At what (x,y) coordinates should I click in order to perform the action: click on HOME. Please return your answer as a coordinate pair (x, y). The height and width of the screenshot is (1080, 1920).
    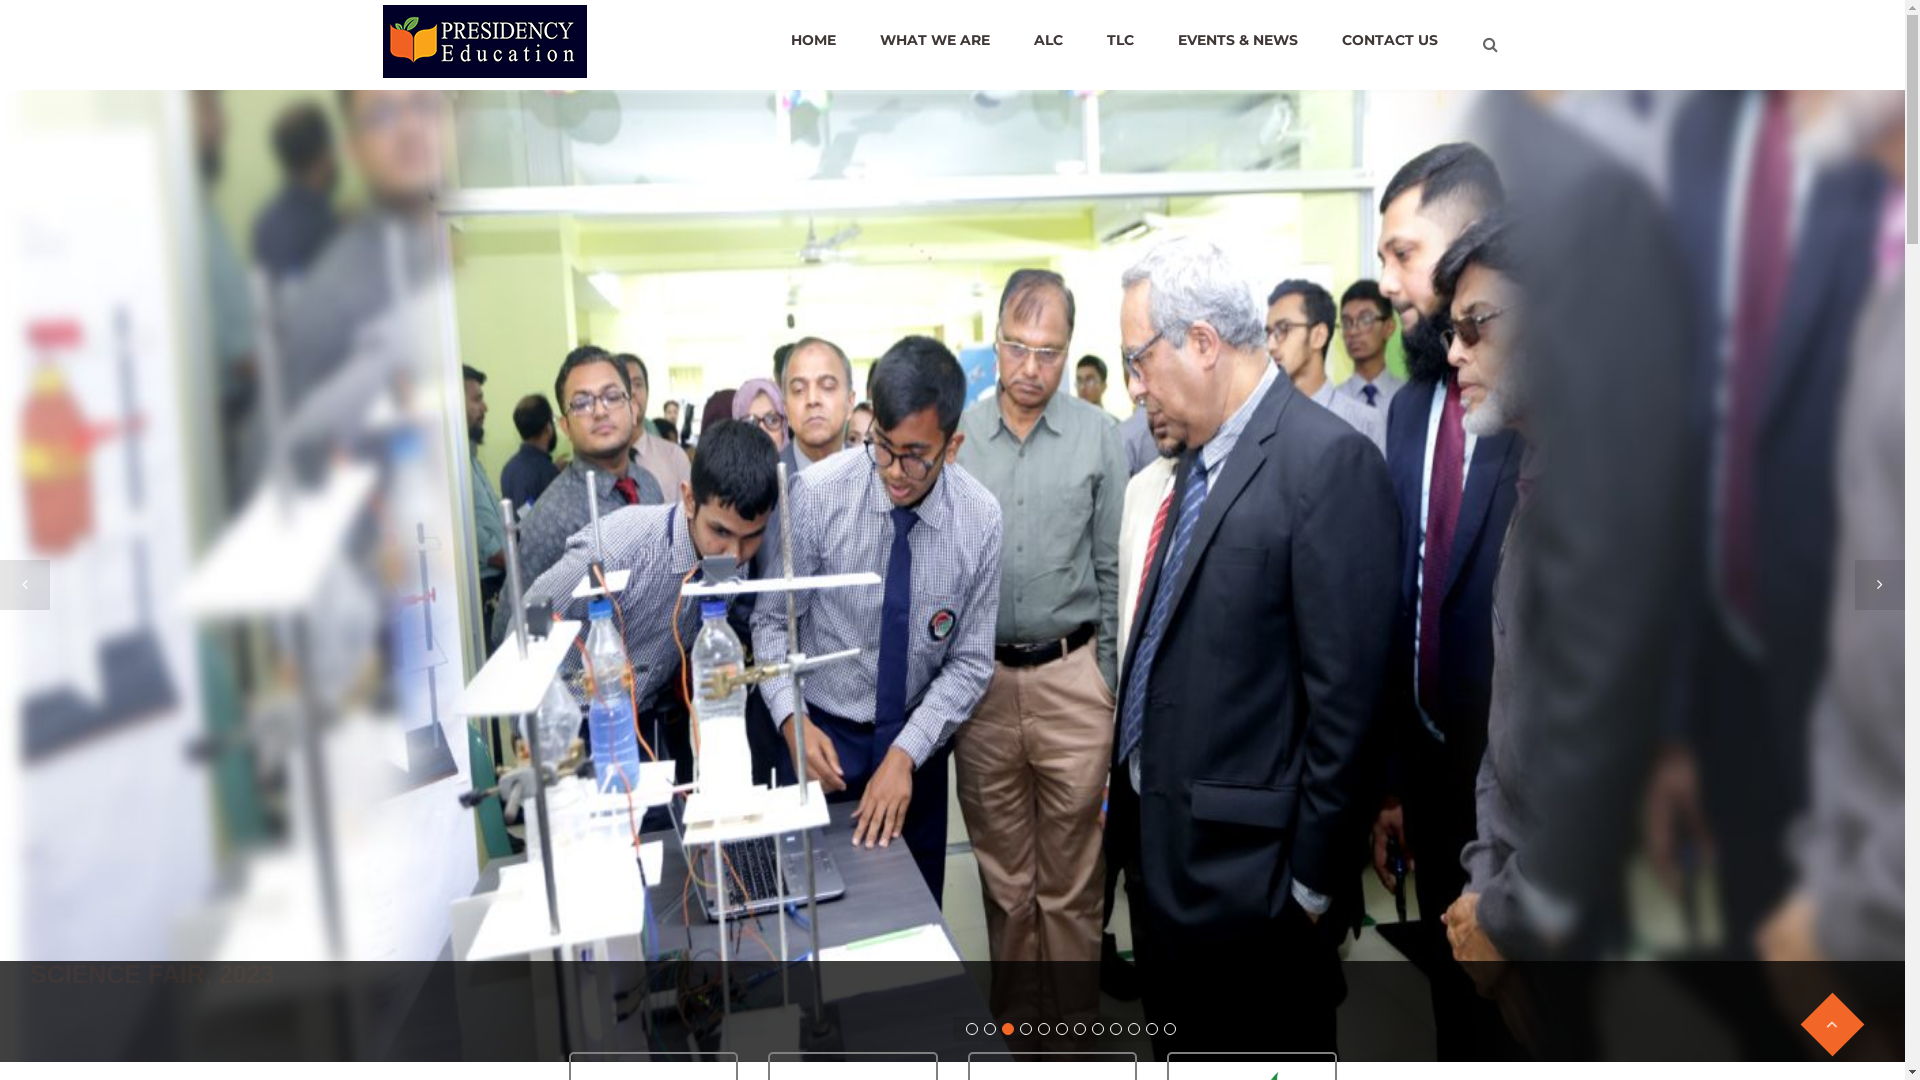
    Looking at the image, I should click on (812, 40).